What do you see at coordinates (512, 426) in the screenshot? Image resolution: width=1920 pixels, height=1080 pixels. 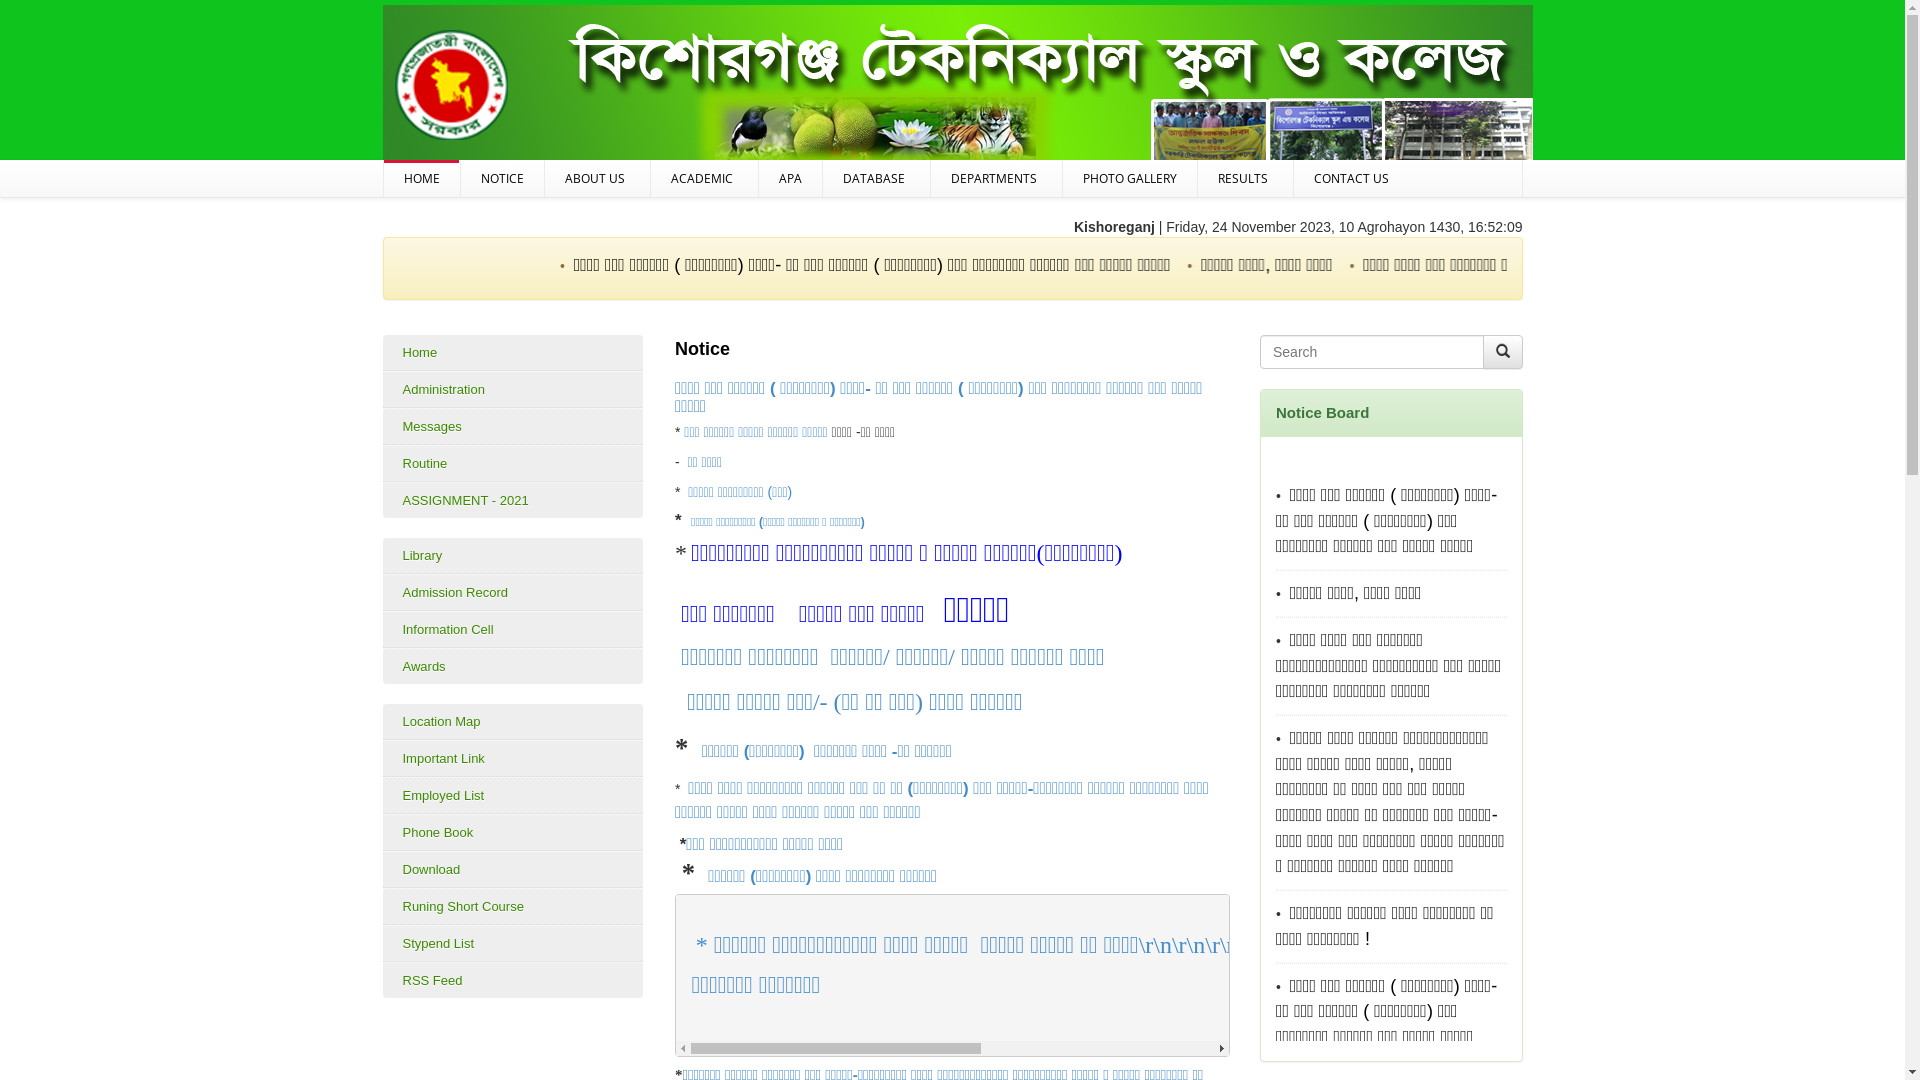 I see `Messages` at bounding box center [512, 426].